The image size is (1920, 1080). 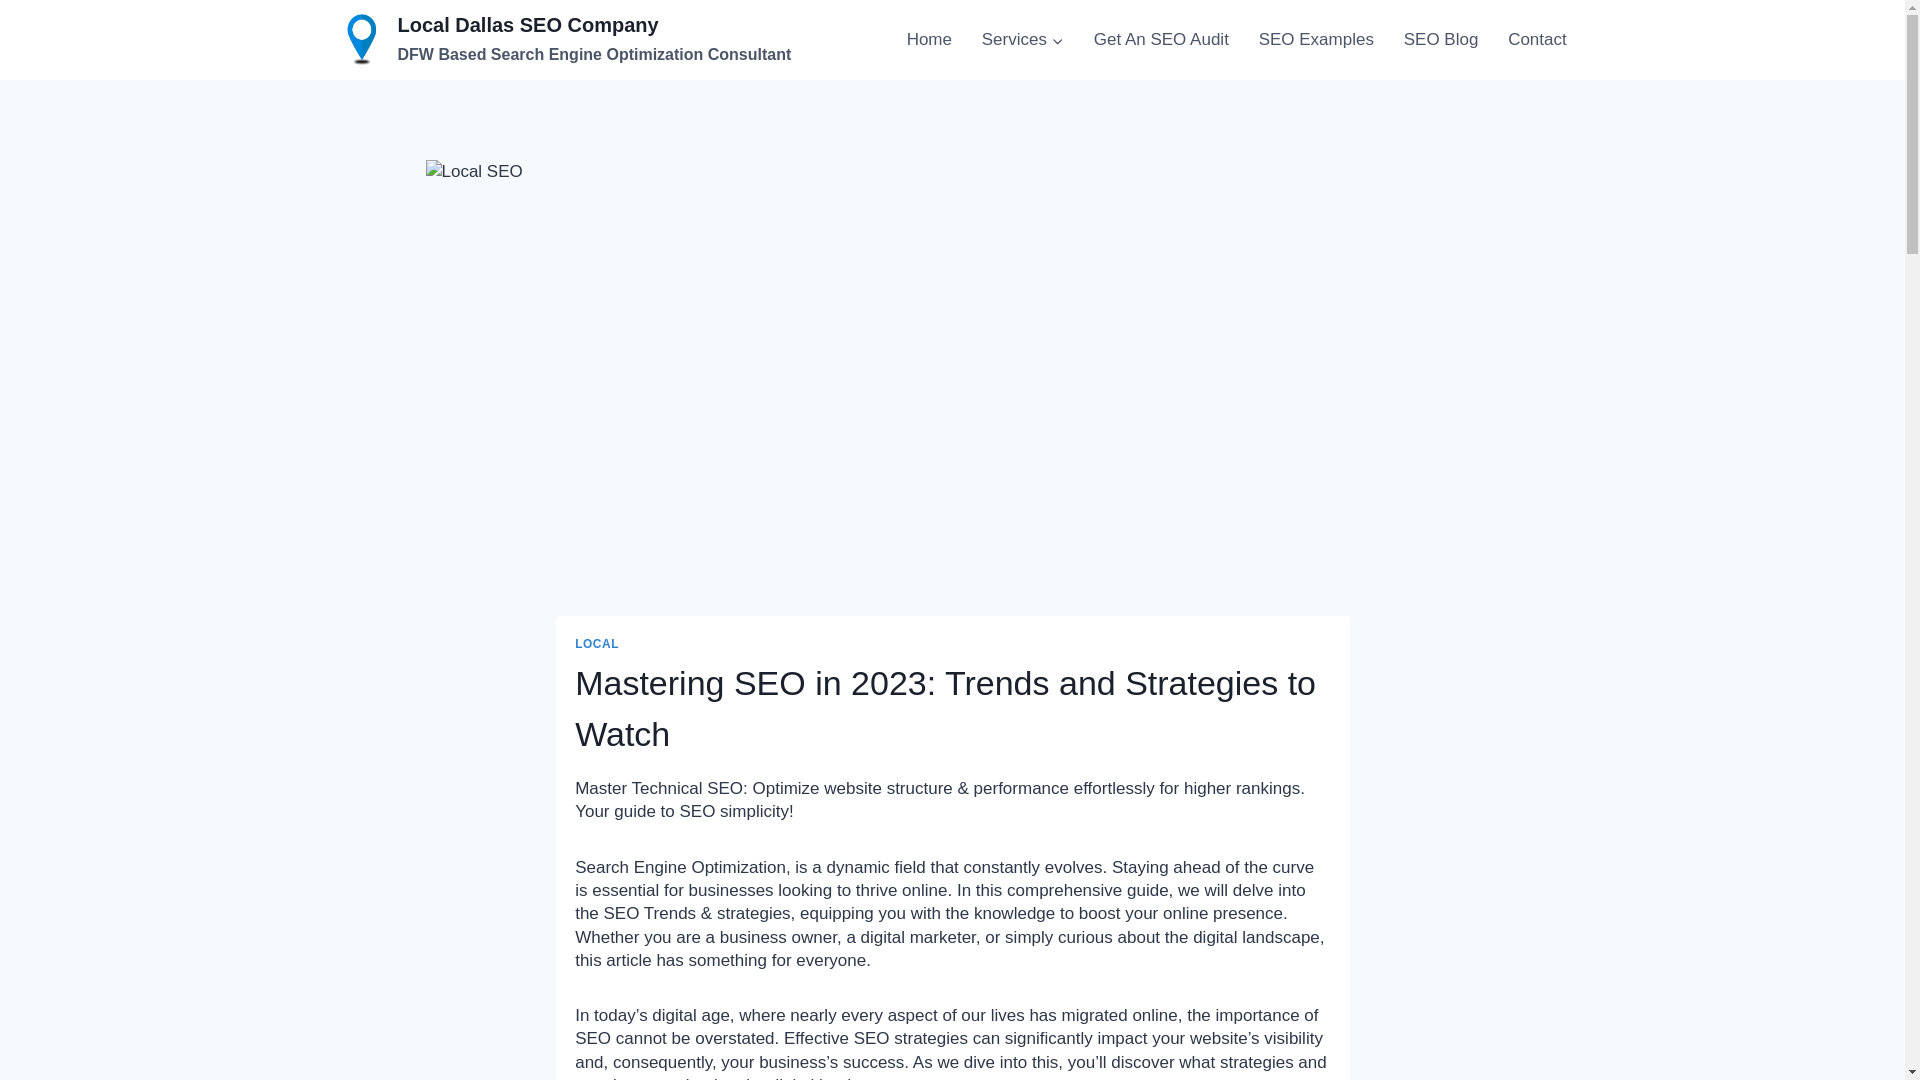 I want to click on SEO Examples, so click(x=1316, y=40).